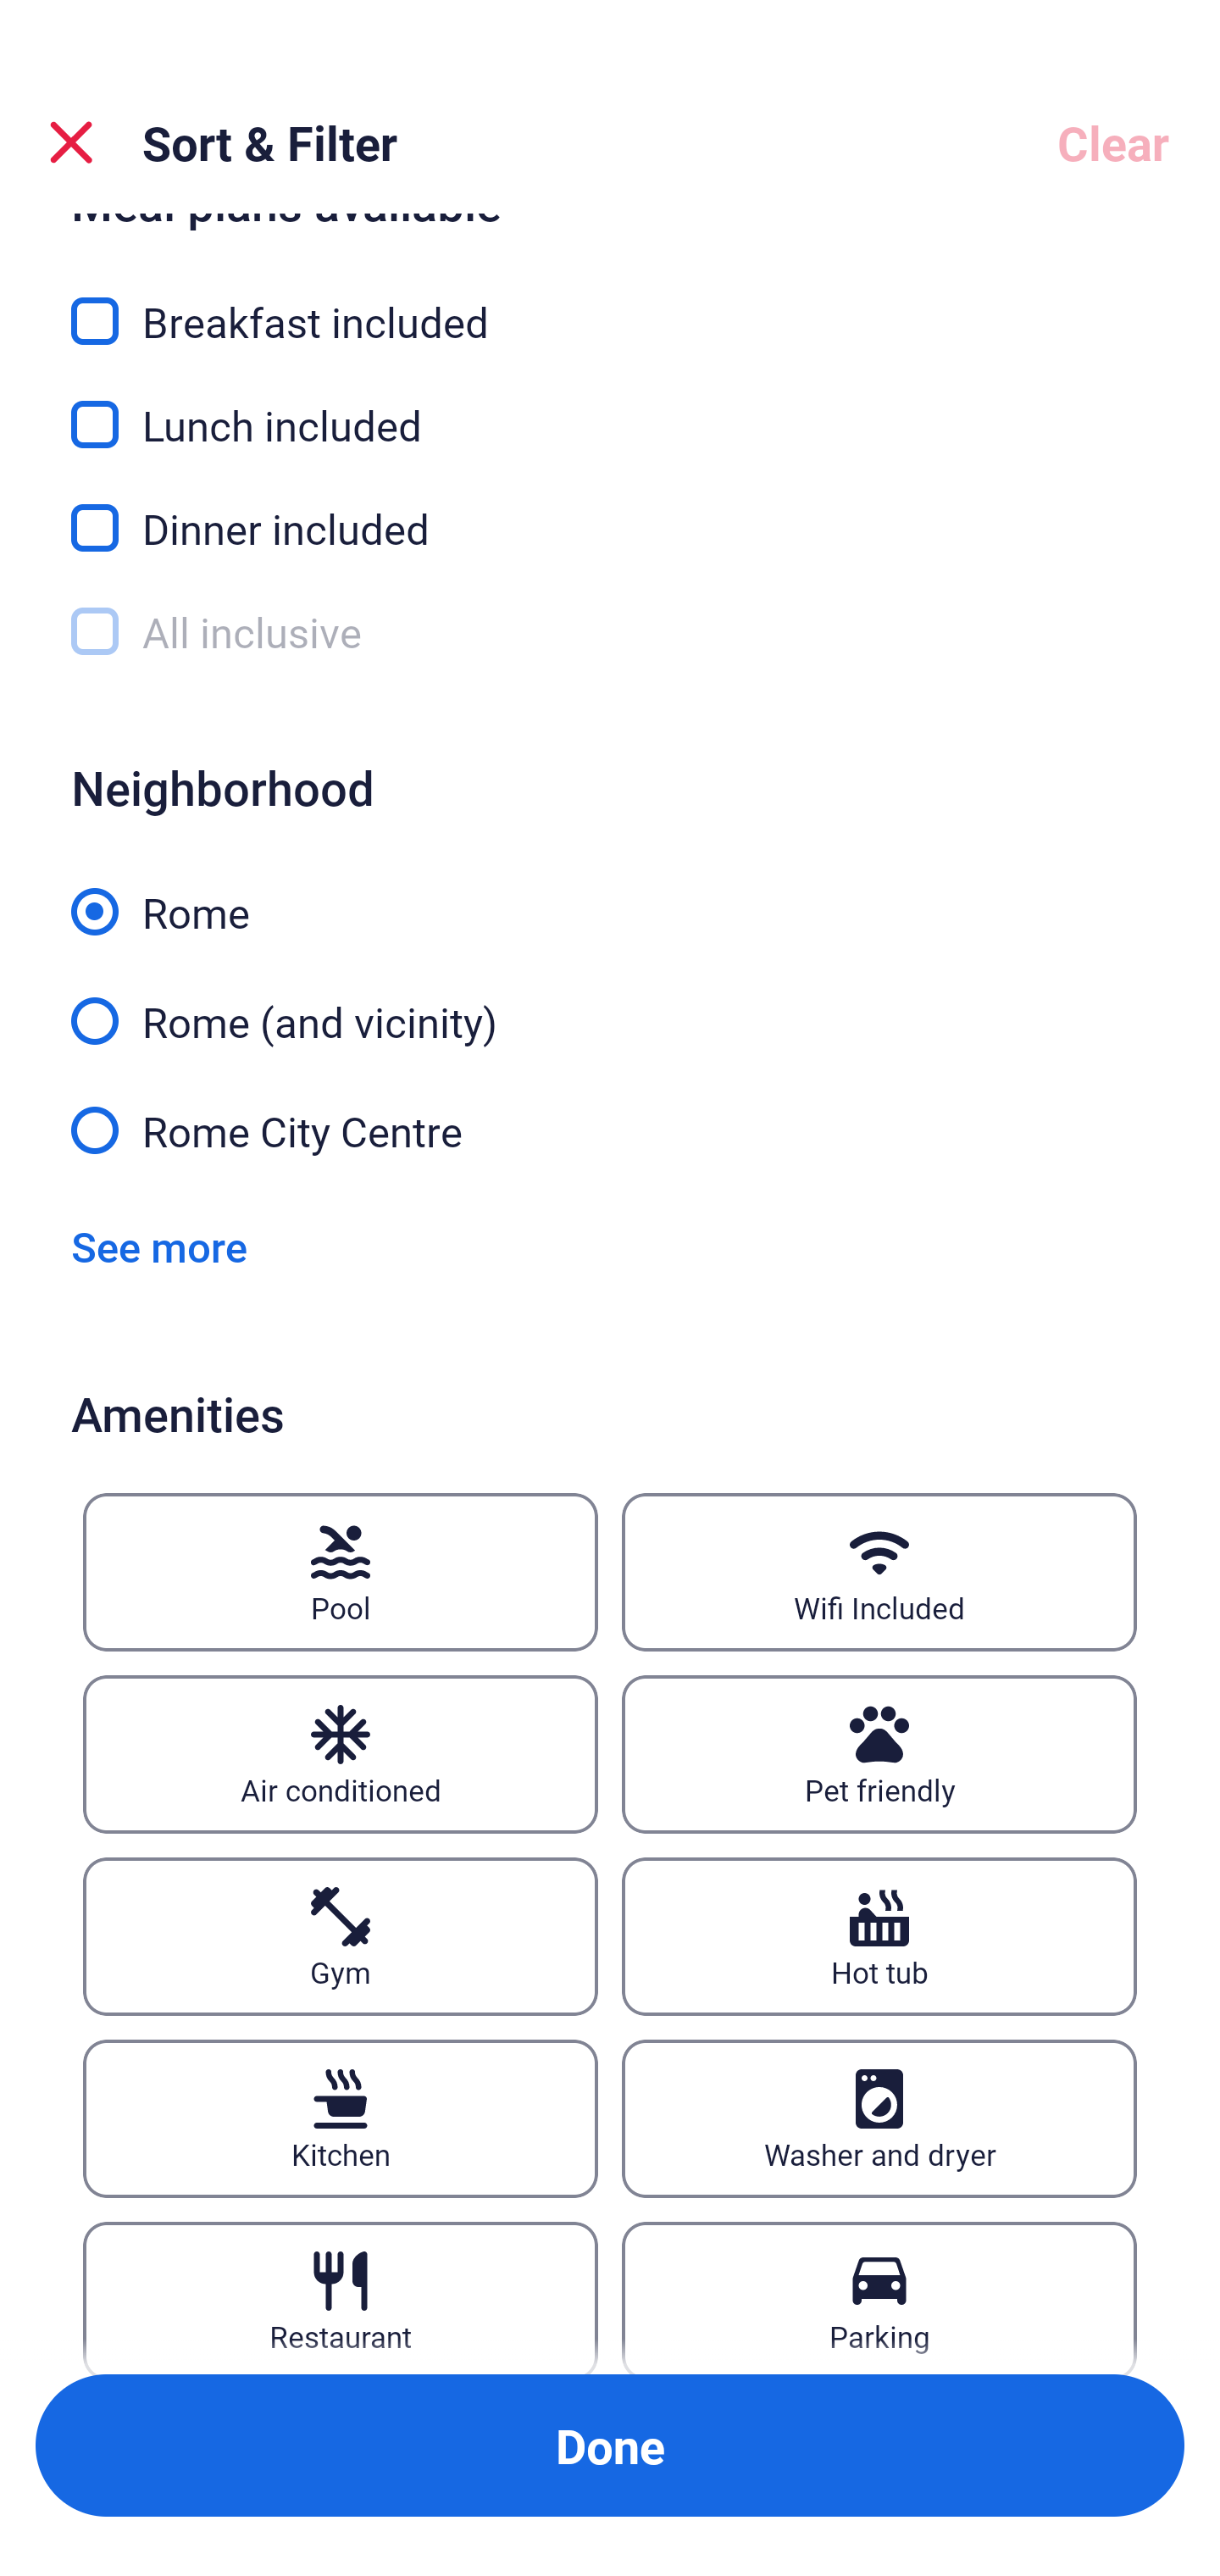  What do you see at coordinates (610, 632) in the screenshot?
I see `All inclusive, All inclusive` at bounding box center [610, 632].